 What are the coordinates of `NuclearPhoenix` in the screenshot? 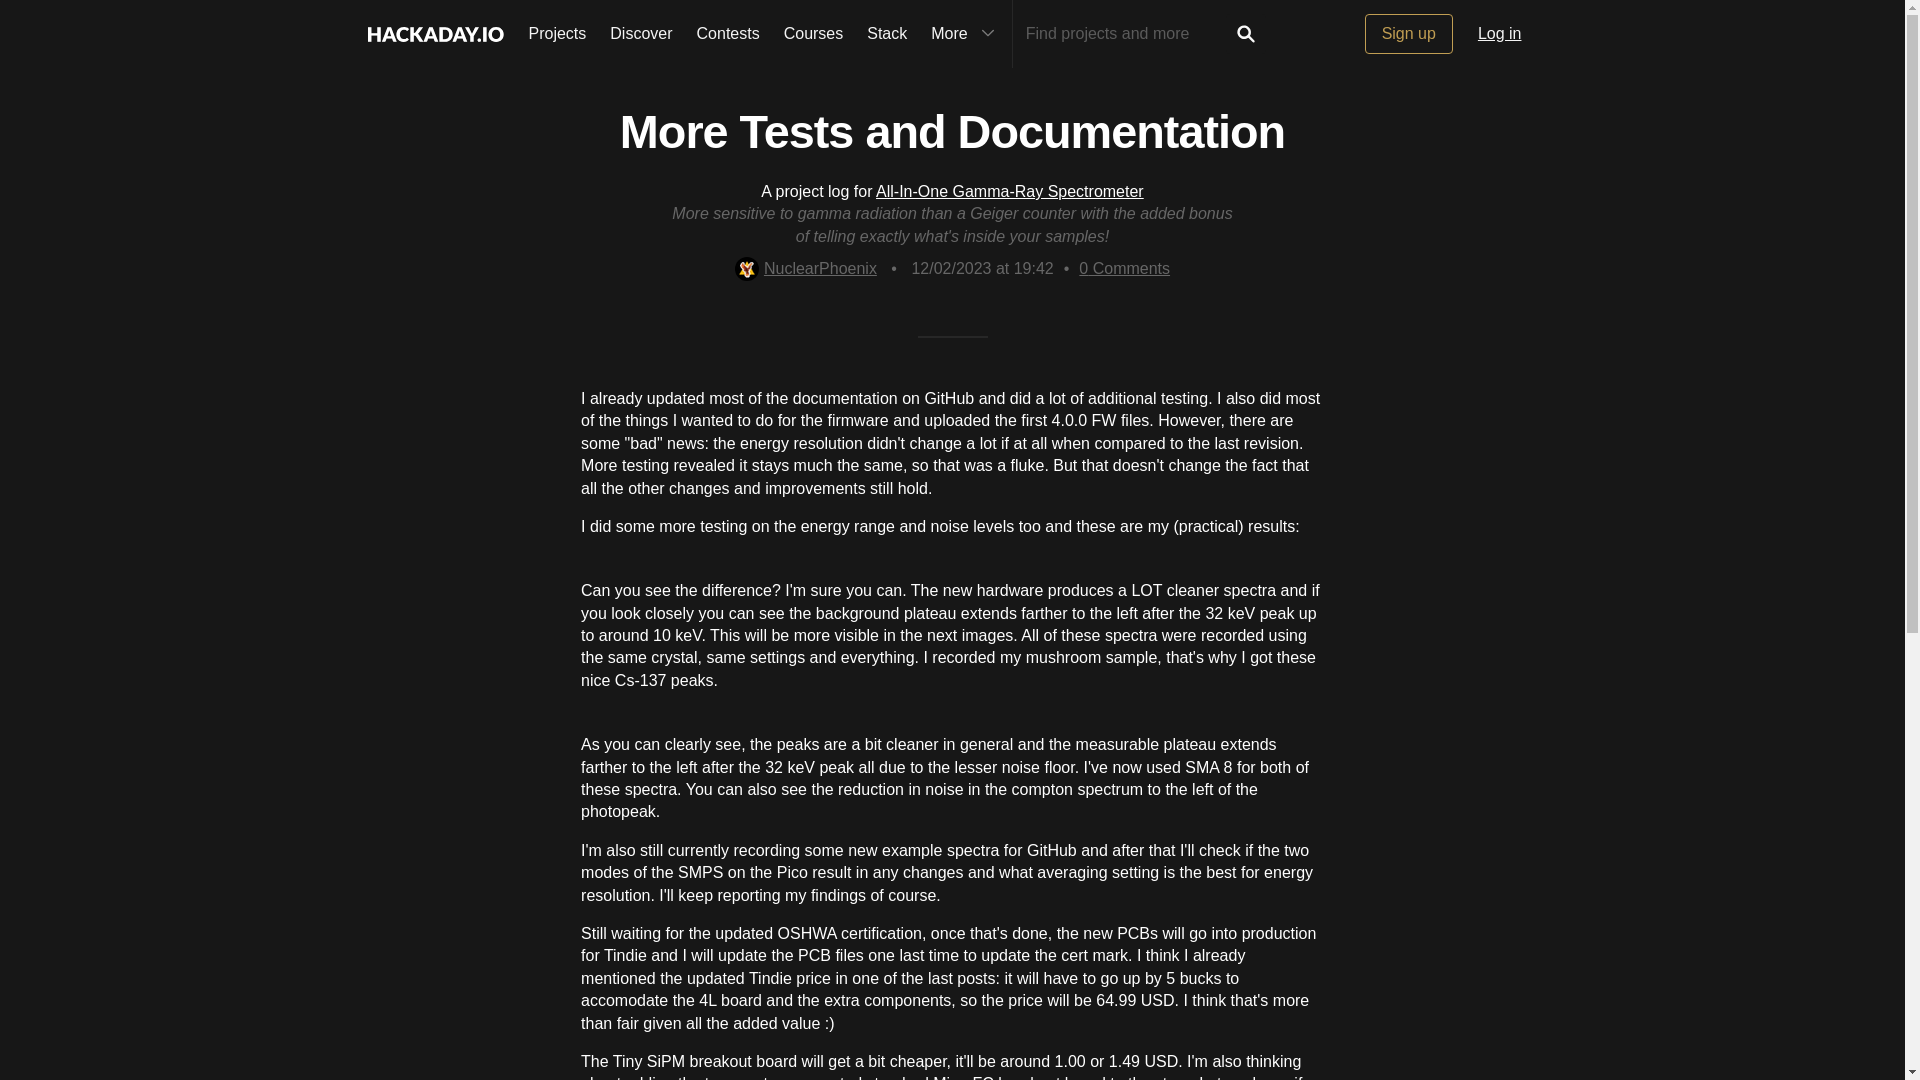 It's located at (806, 268).